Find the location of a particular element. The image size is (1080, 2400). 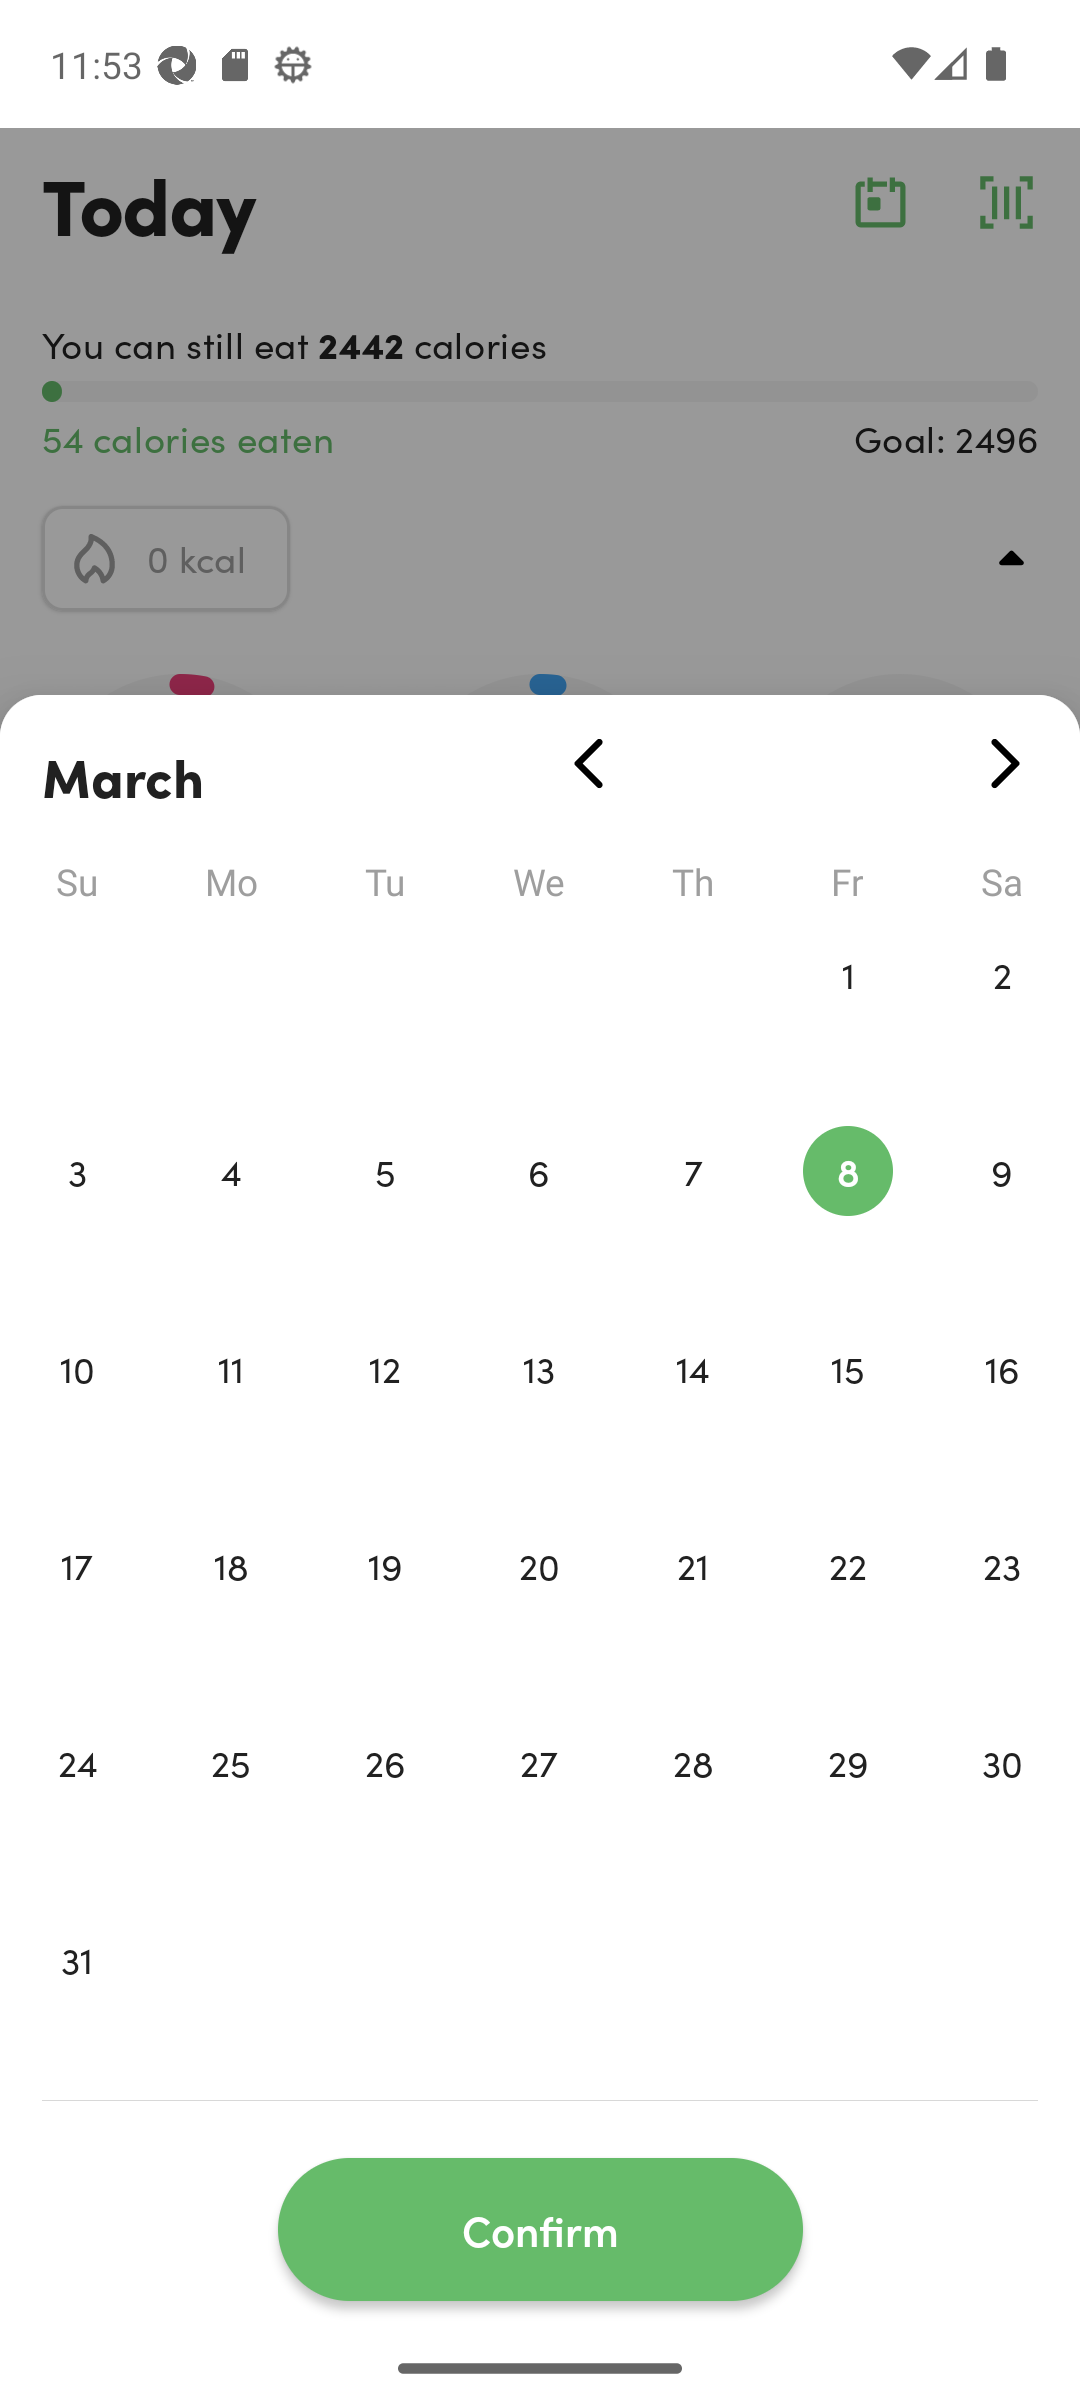

25 is located at coordinates (230, 1804).